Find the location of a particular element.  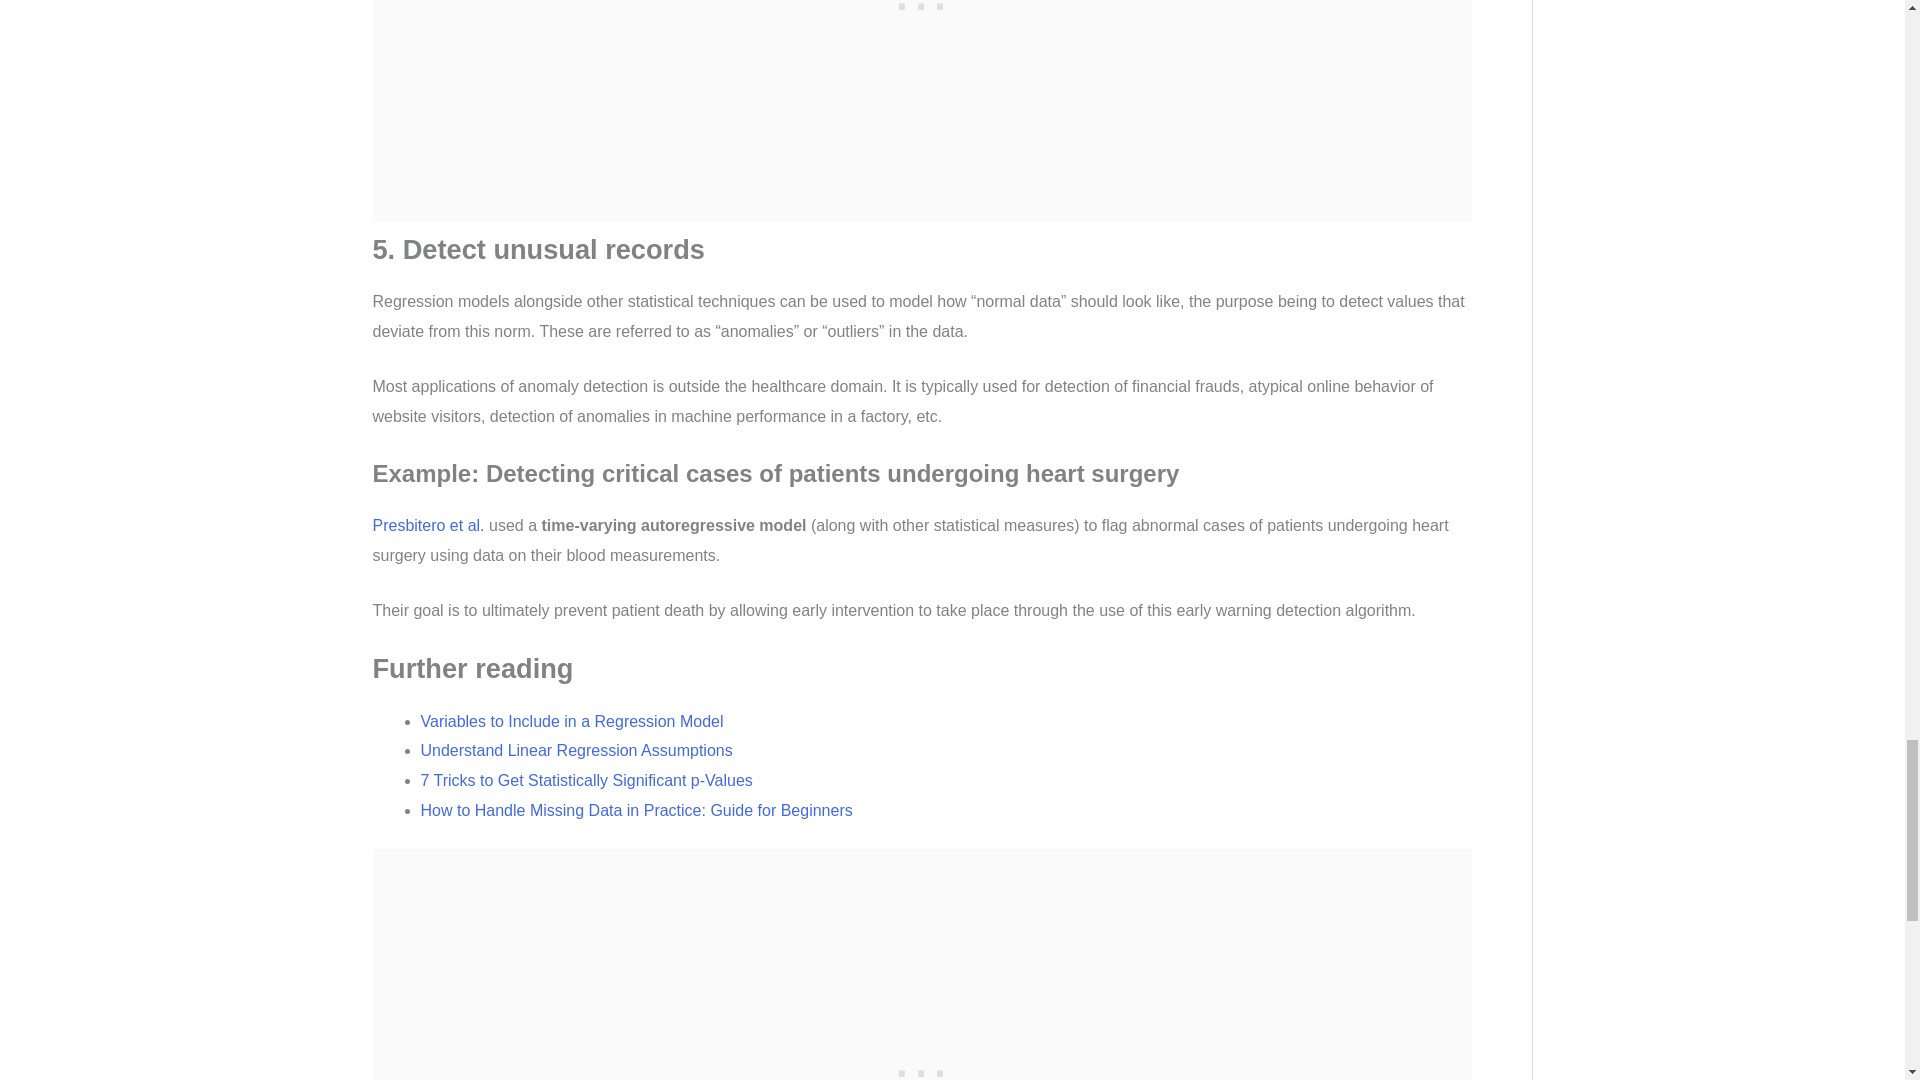

Variables to Include in a Regression Model is located at coordinates (572, 721).